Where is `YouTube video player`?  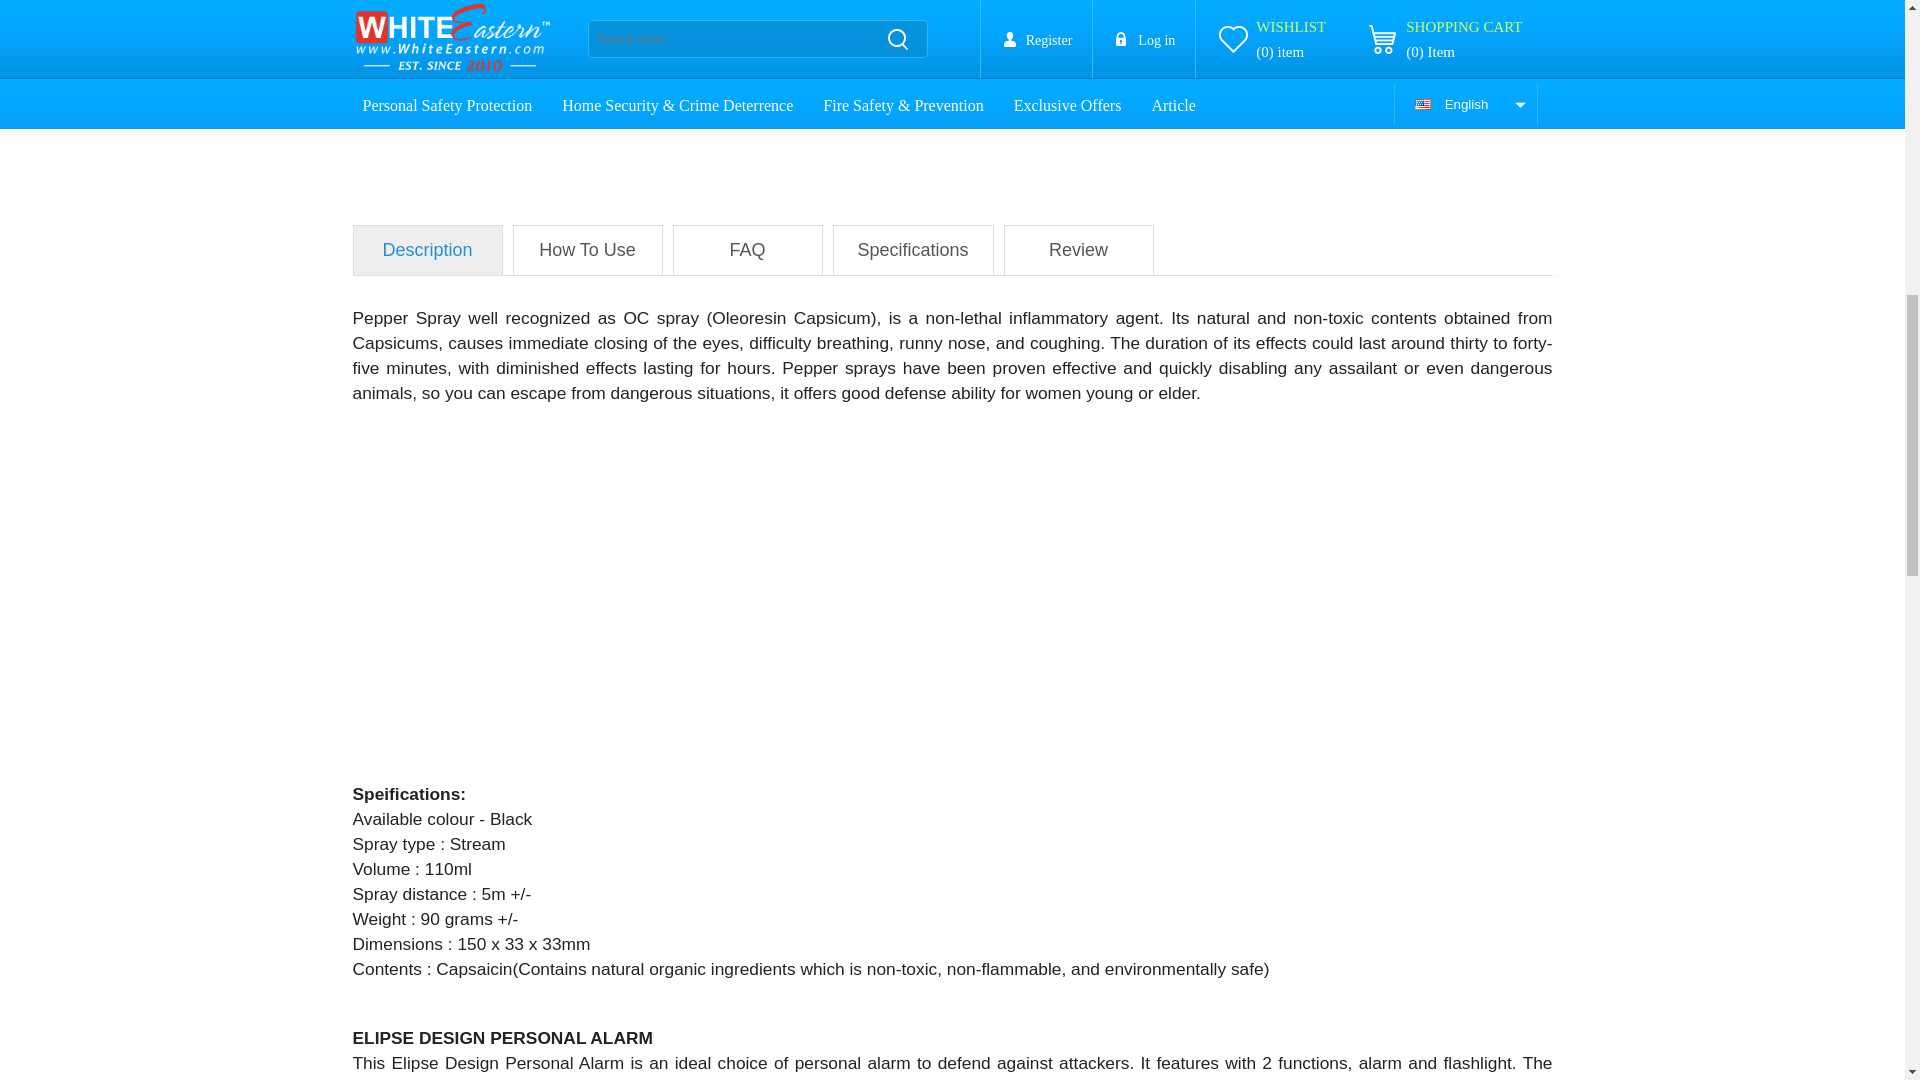 YouTube video player is located at coordinates (632, 607).